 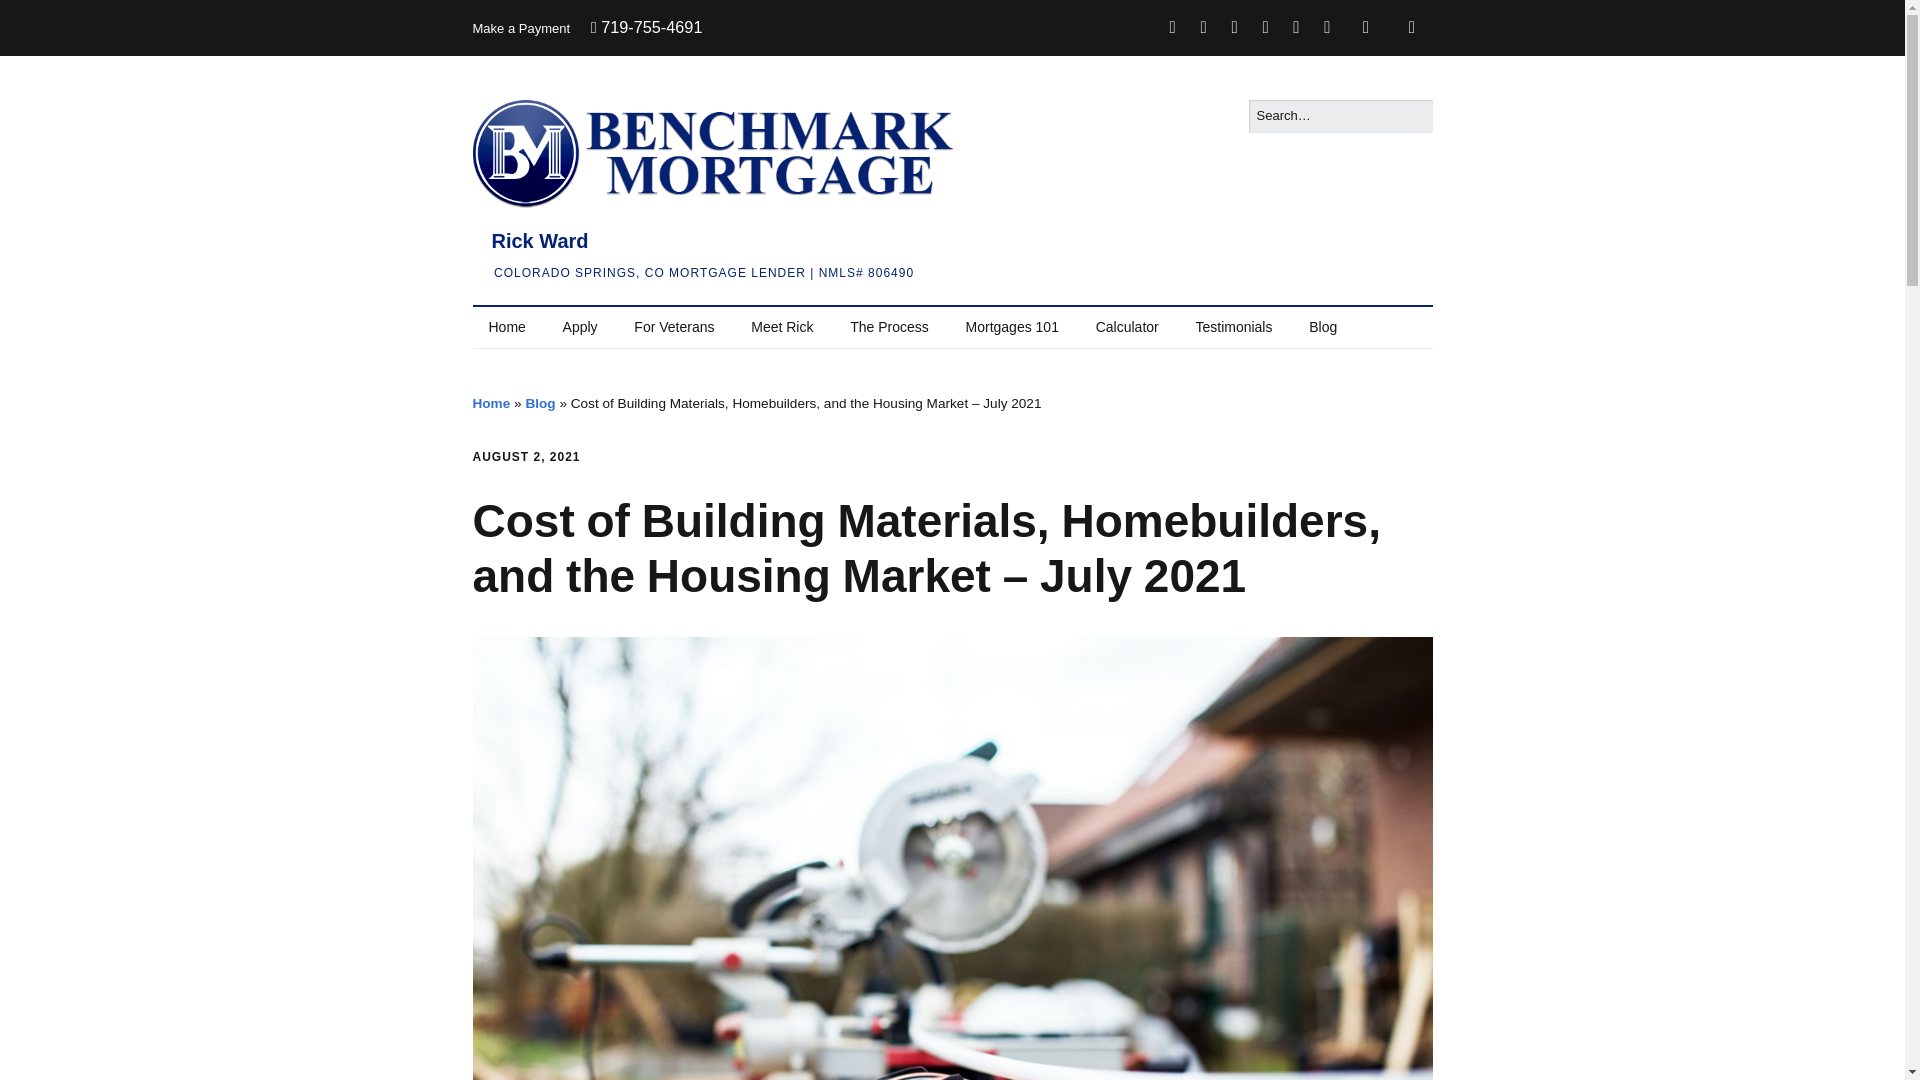 What do you see at coordinates (1127, 327) in the screenshot?
I see `Calculator` at bounding box center [1127, 327].